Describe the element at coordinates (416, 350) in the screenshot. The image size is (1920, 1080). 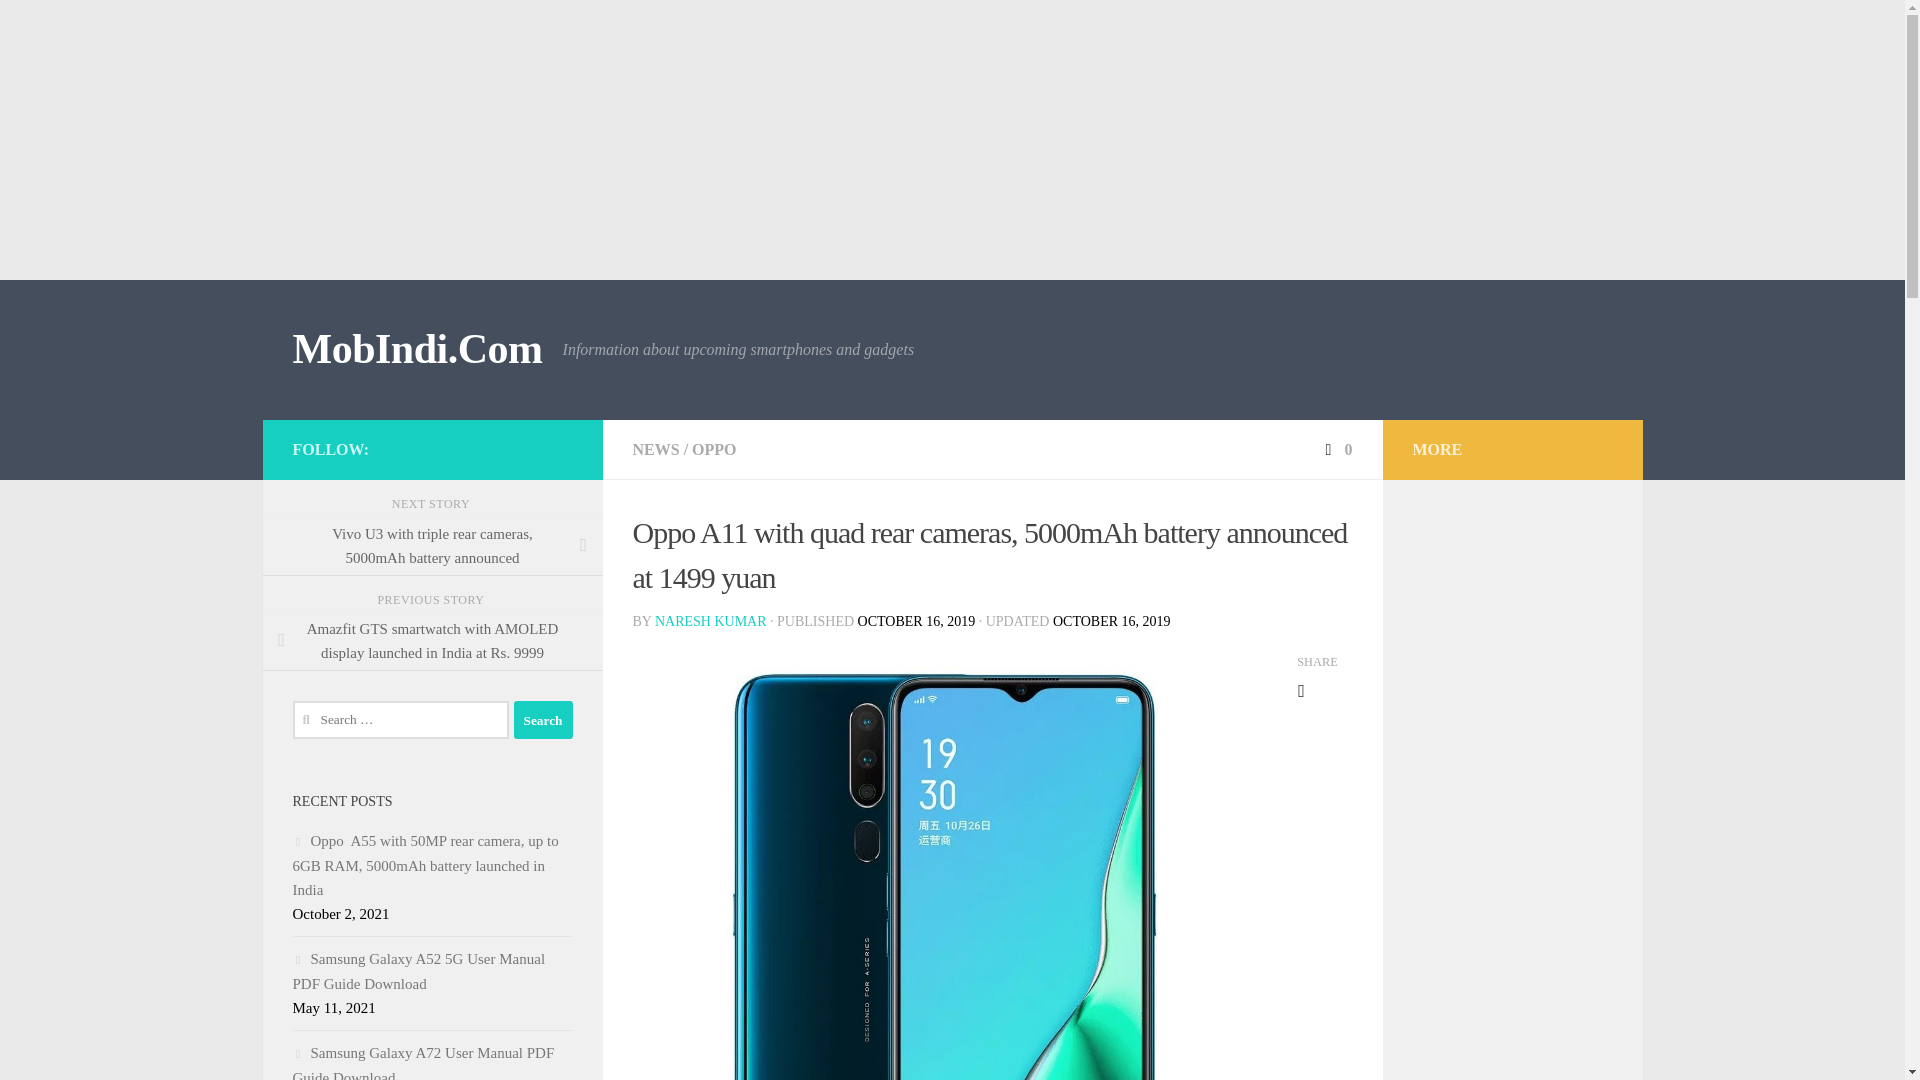
I see `MobIndi.Com` at that location.